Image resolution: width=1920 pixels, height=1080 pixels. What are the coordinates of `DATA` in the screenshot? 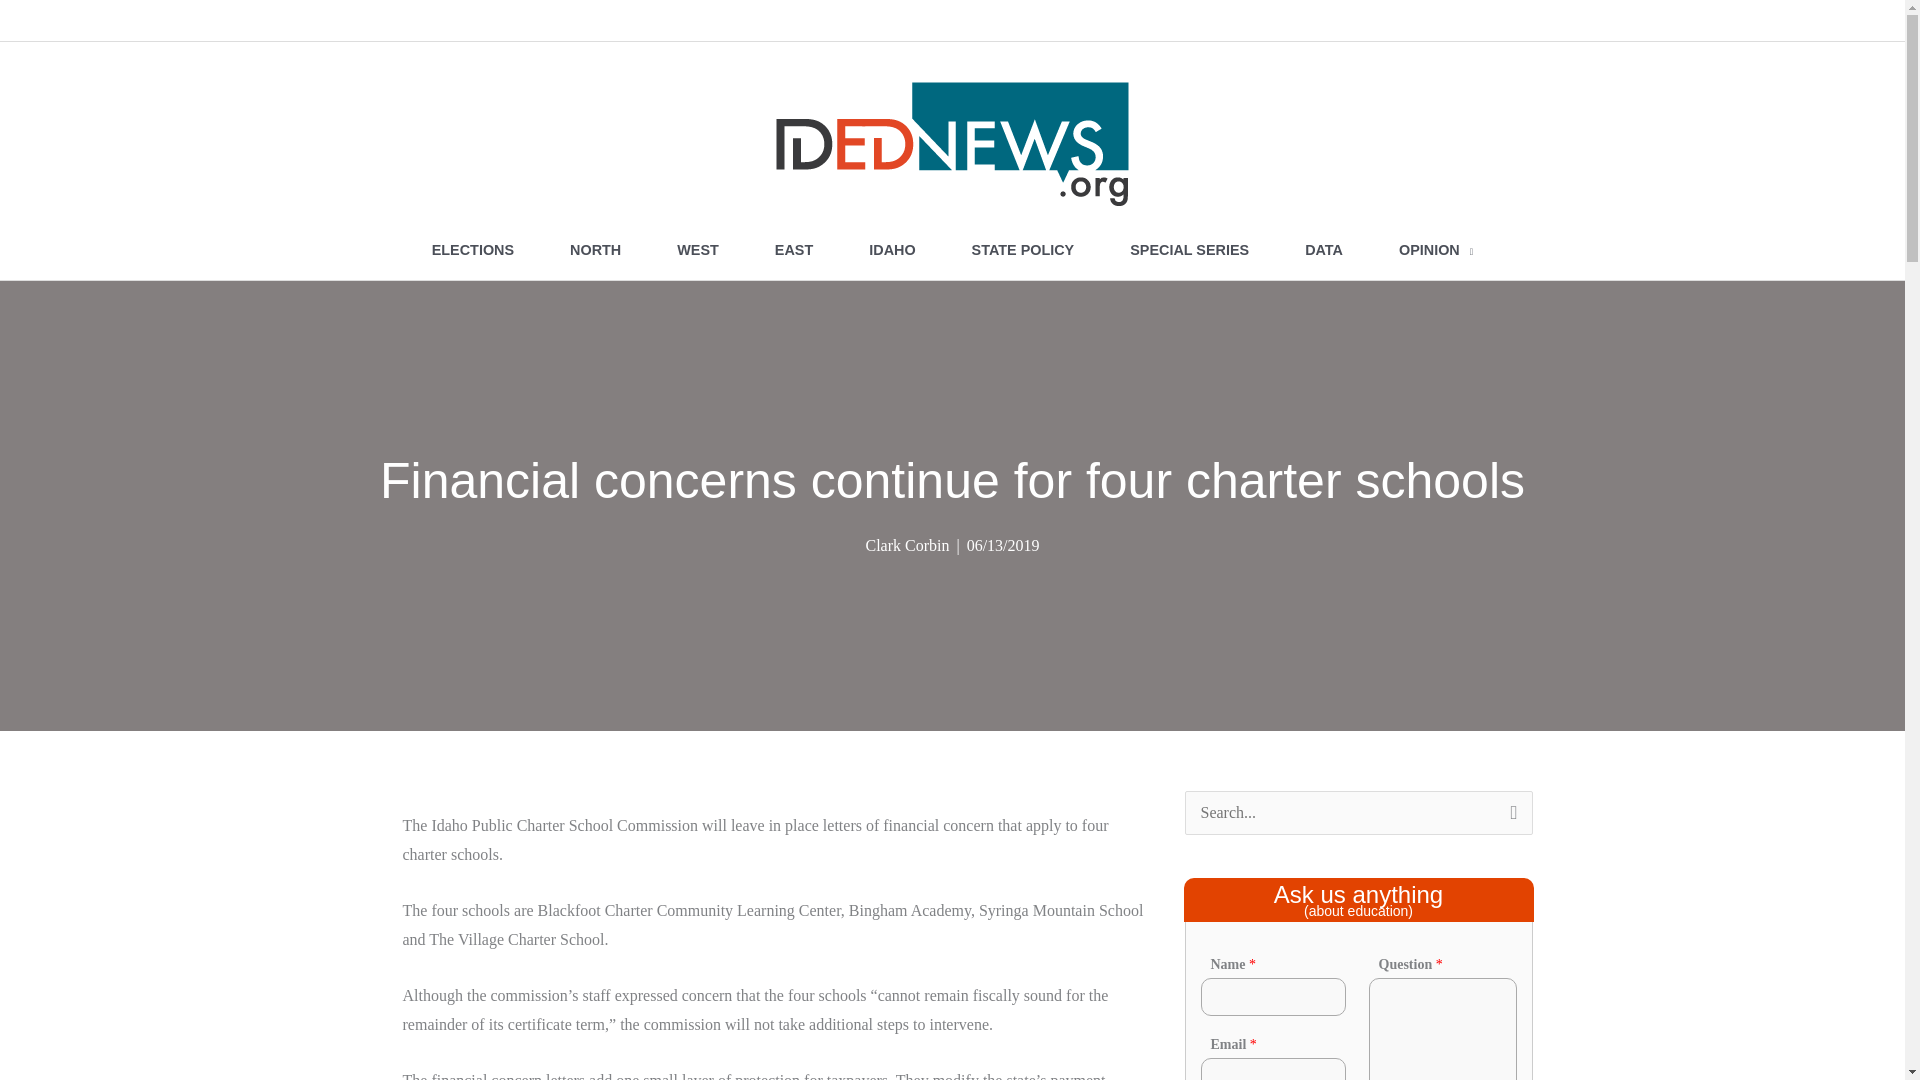 It's located at (1323, 250).